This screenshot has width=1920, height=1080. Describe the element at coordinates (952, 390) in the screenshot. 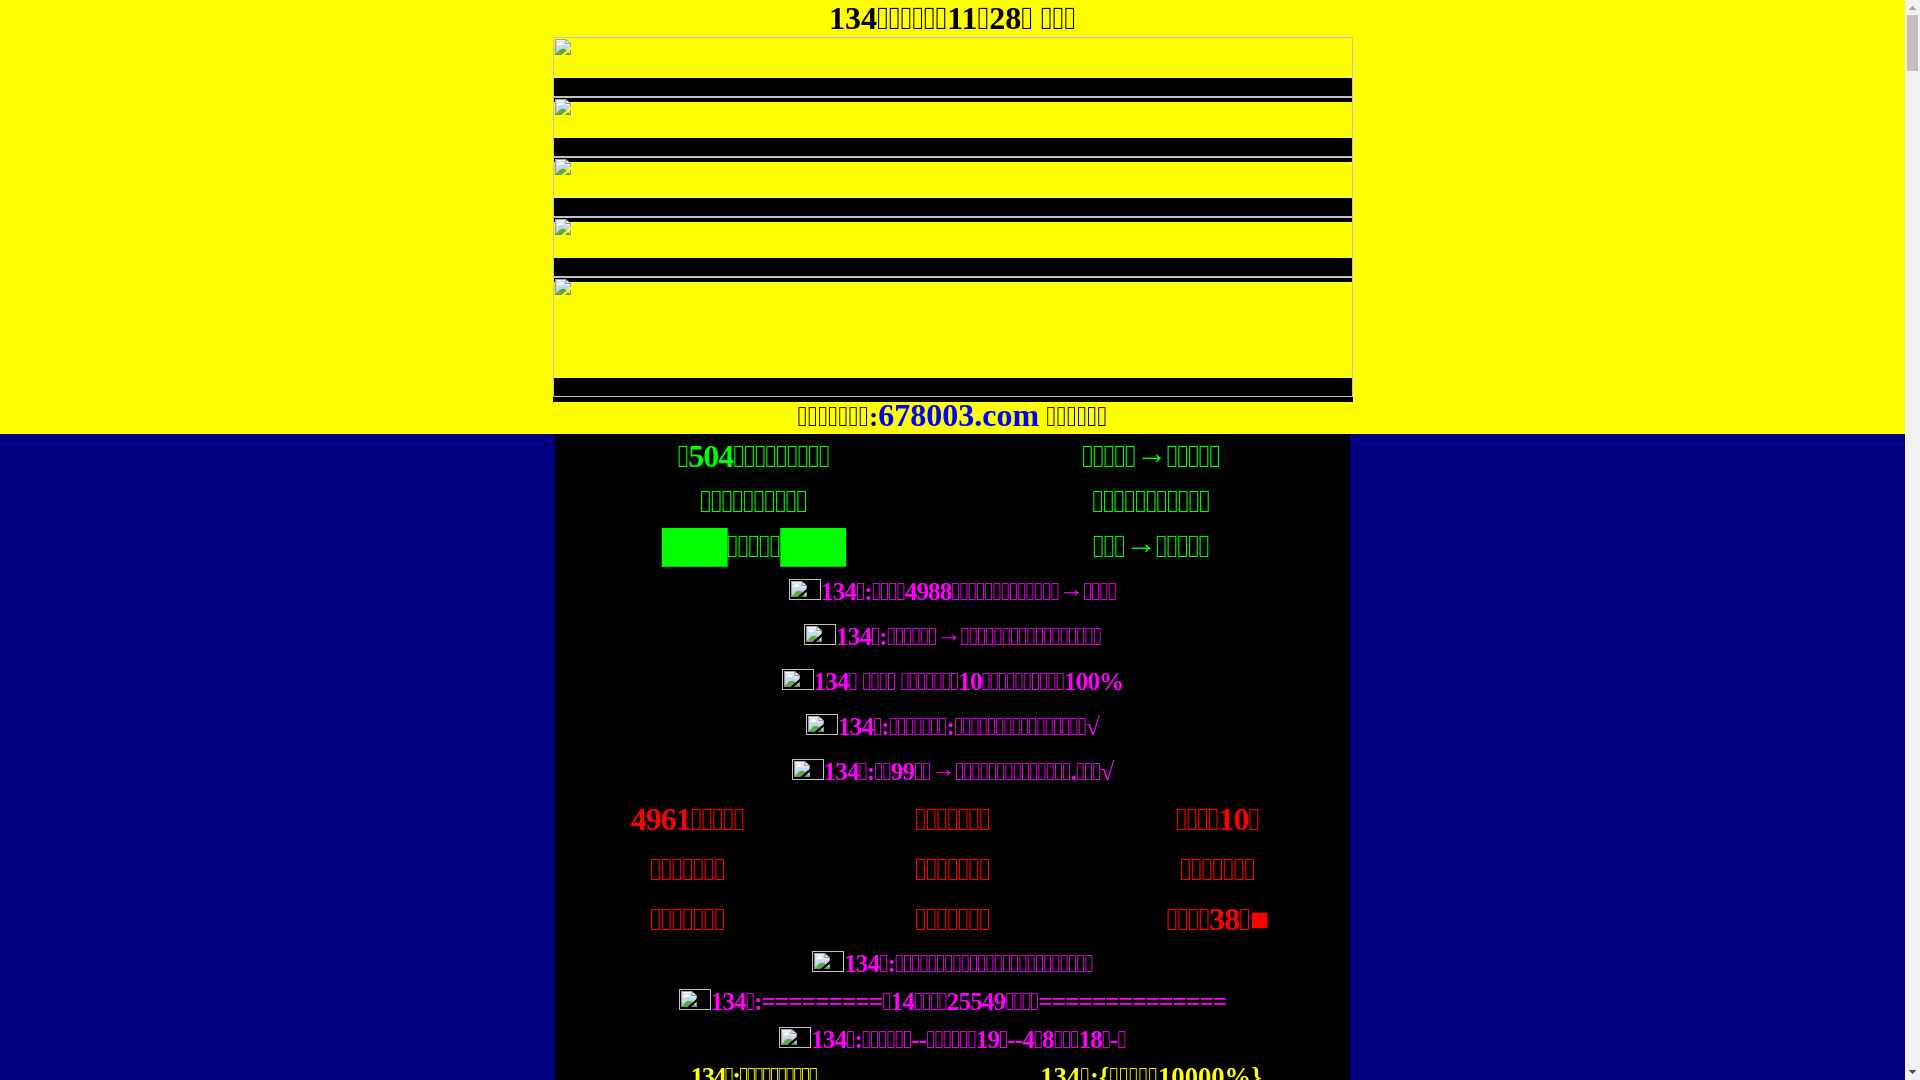

I see `074` at that location.